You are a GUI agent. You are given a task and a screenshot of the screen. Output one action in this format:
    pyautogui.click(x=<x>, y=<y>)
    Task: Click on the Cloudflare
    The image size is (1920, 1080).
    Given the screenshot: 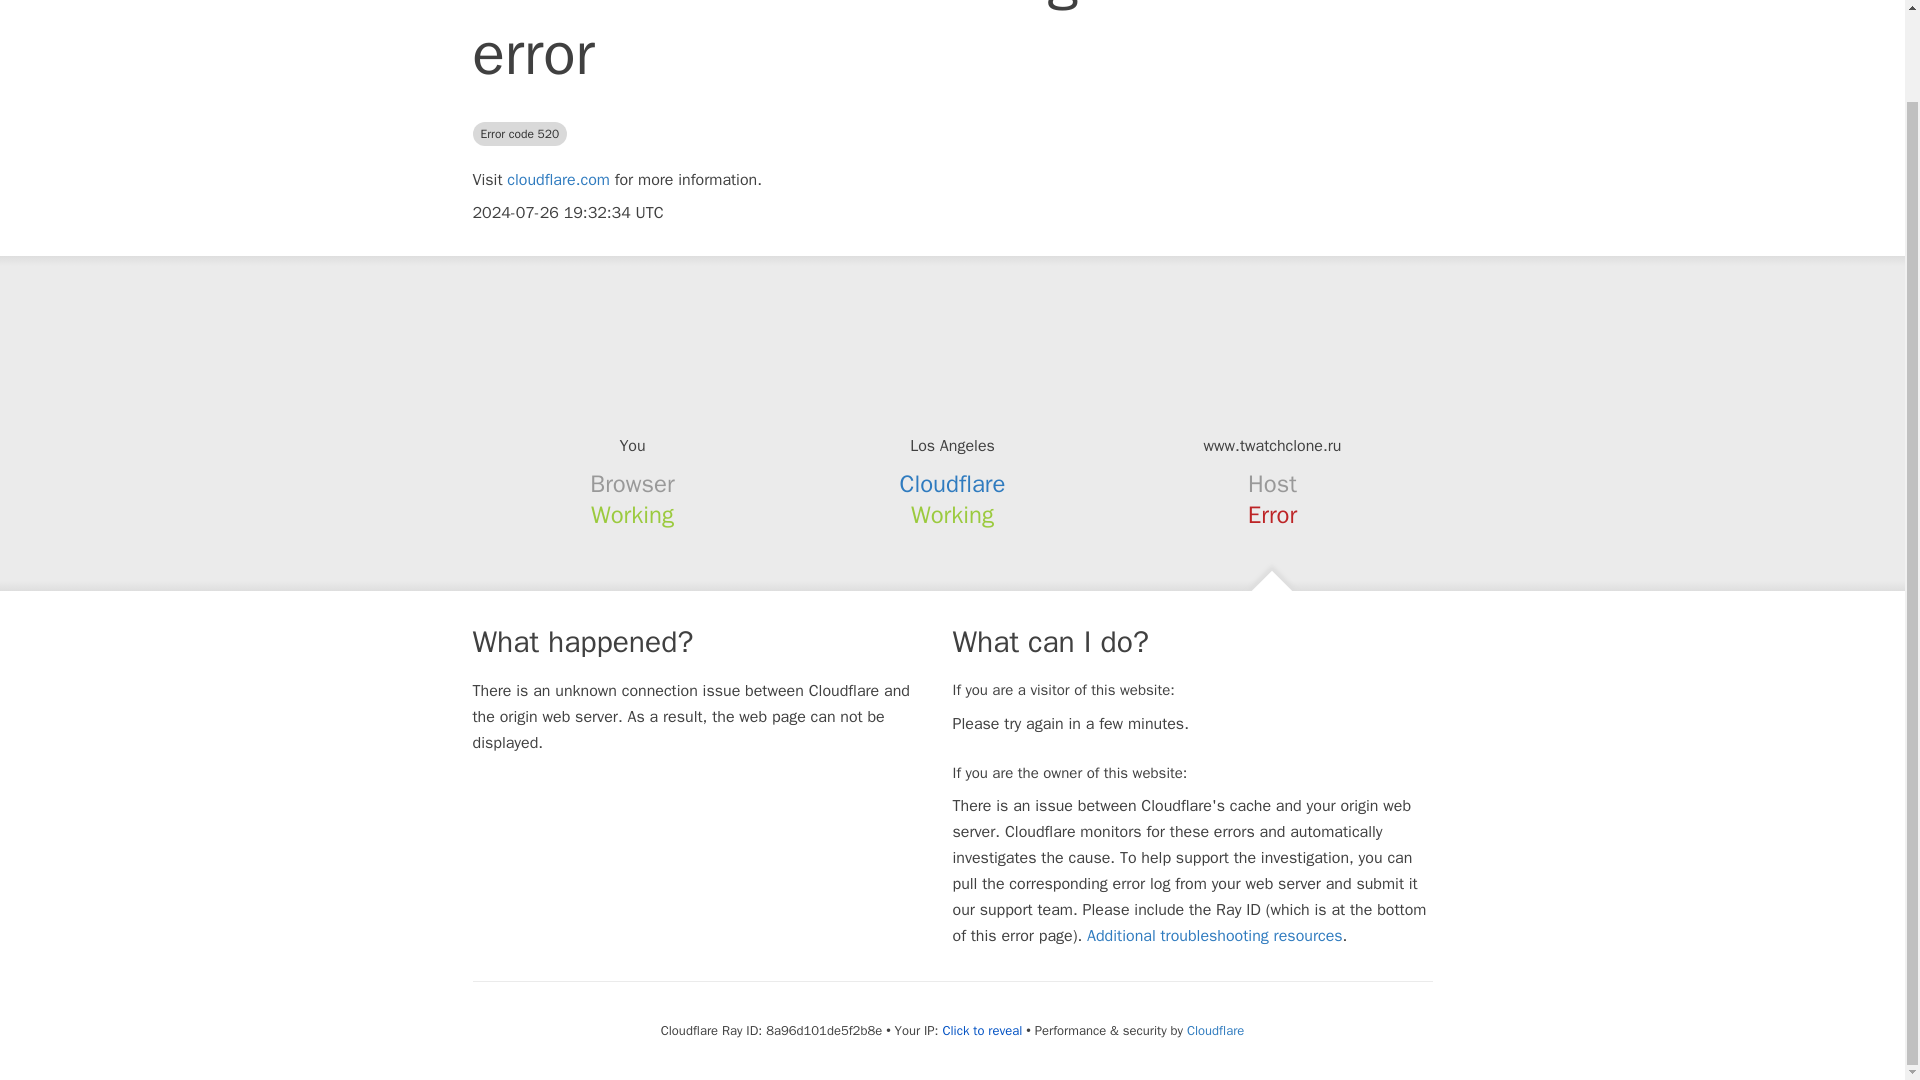 What is the action you would take?
    pyautogui.click(x=953, y=483)
    